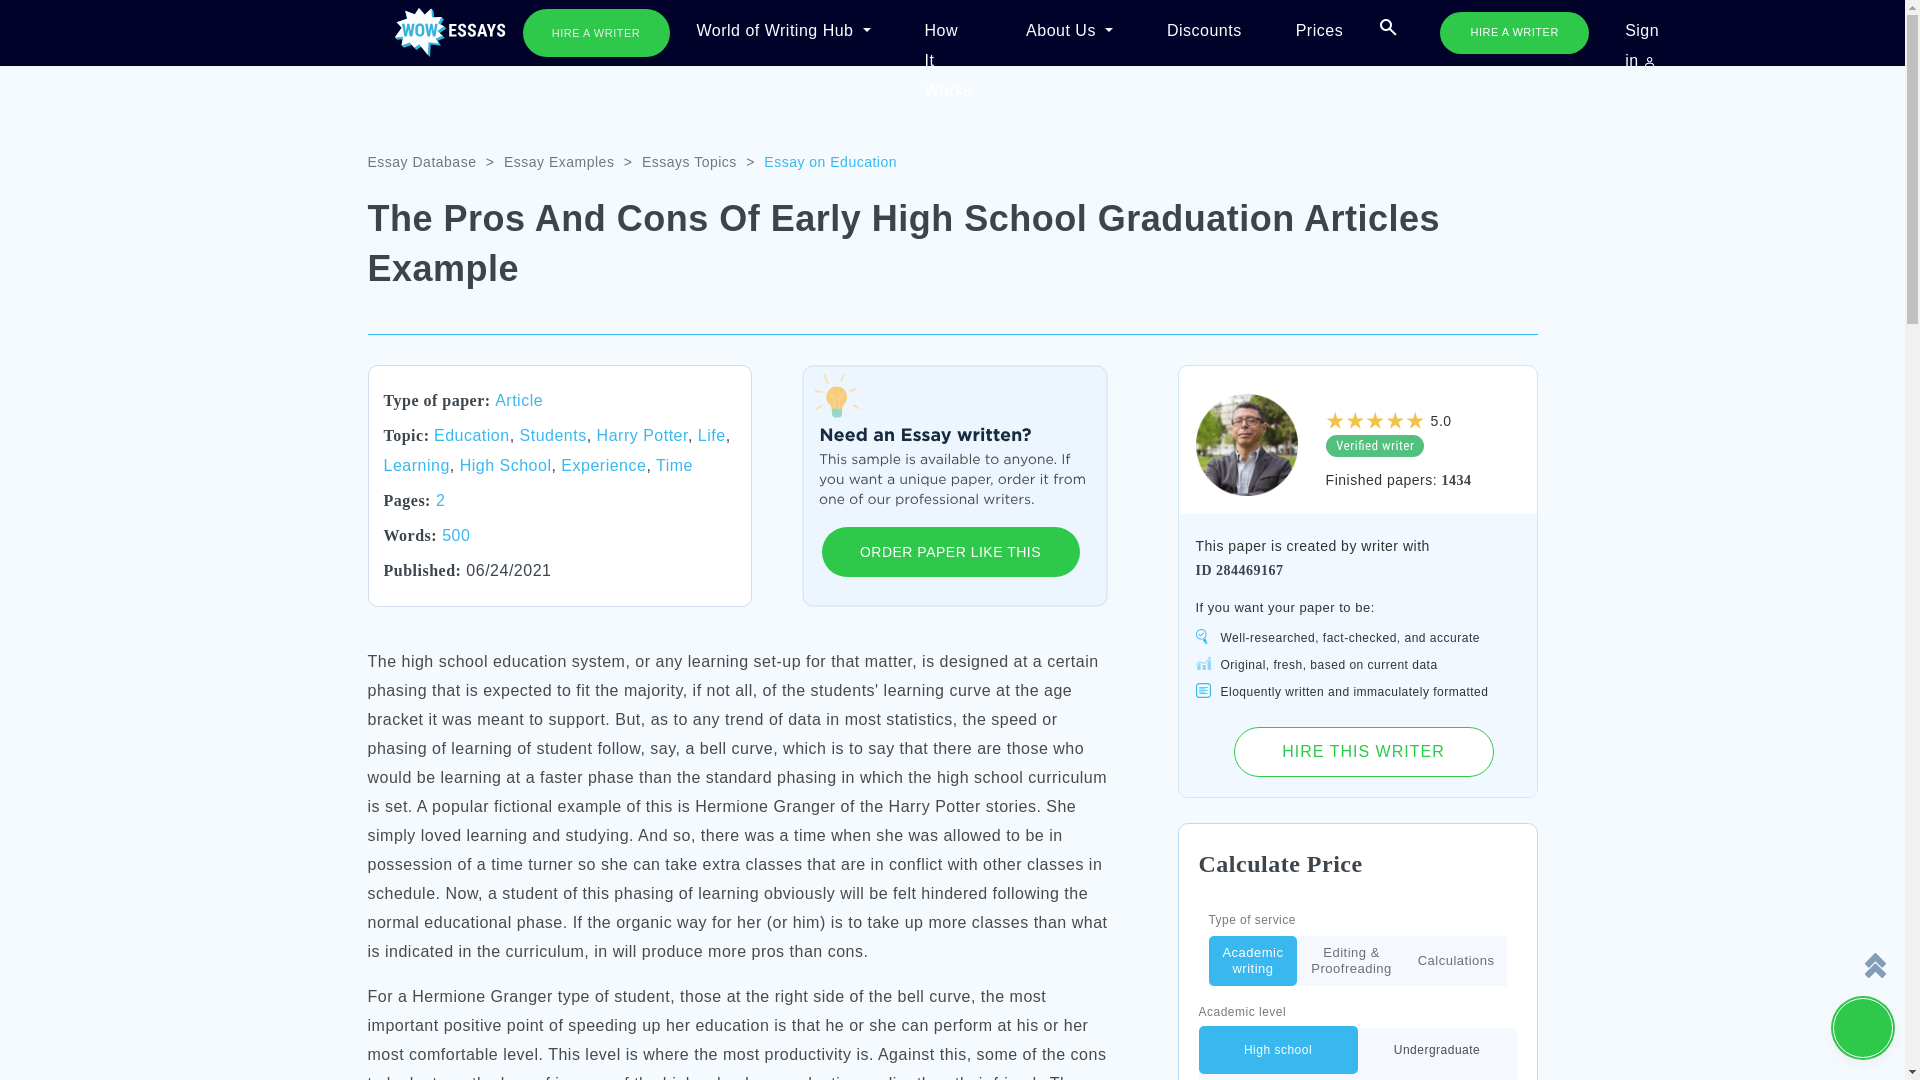  I want to click on Students, so click(554, 434).